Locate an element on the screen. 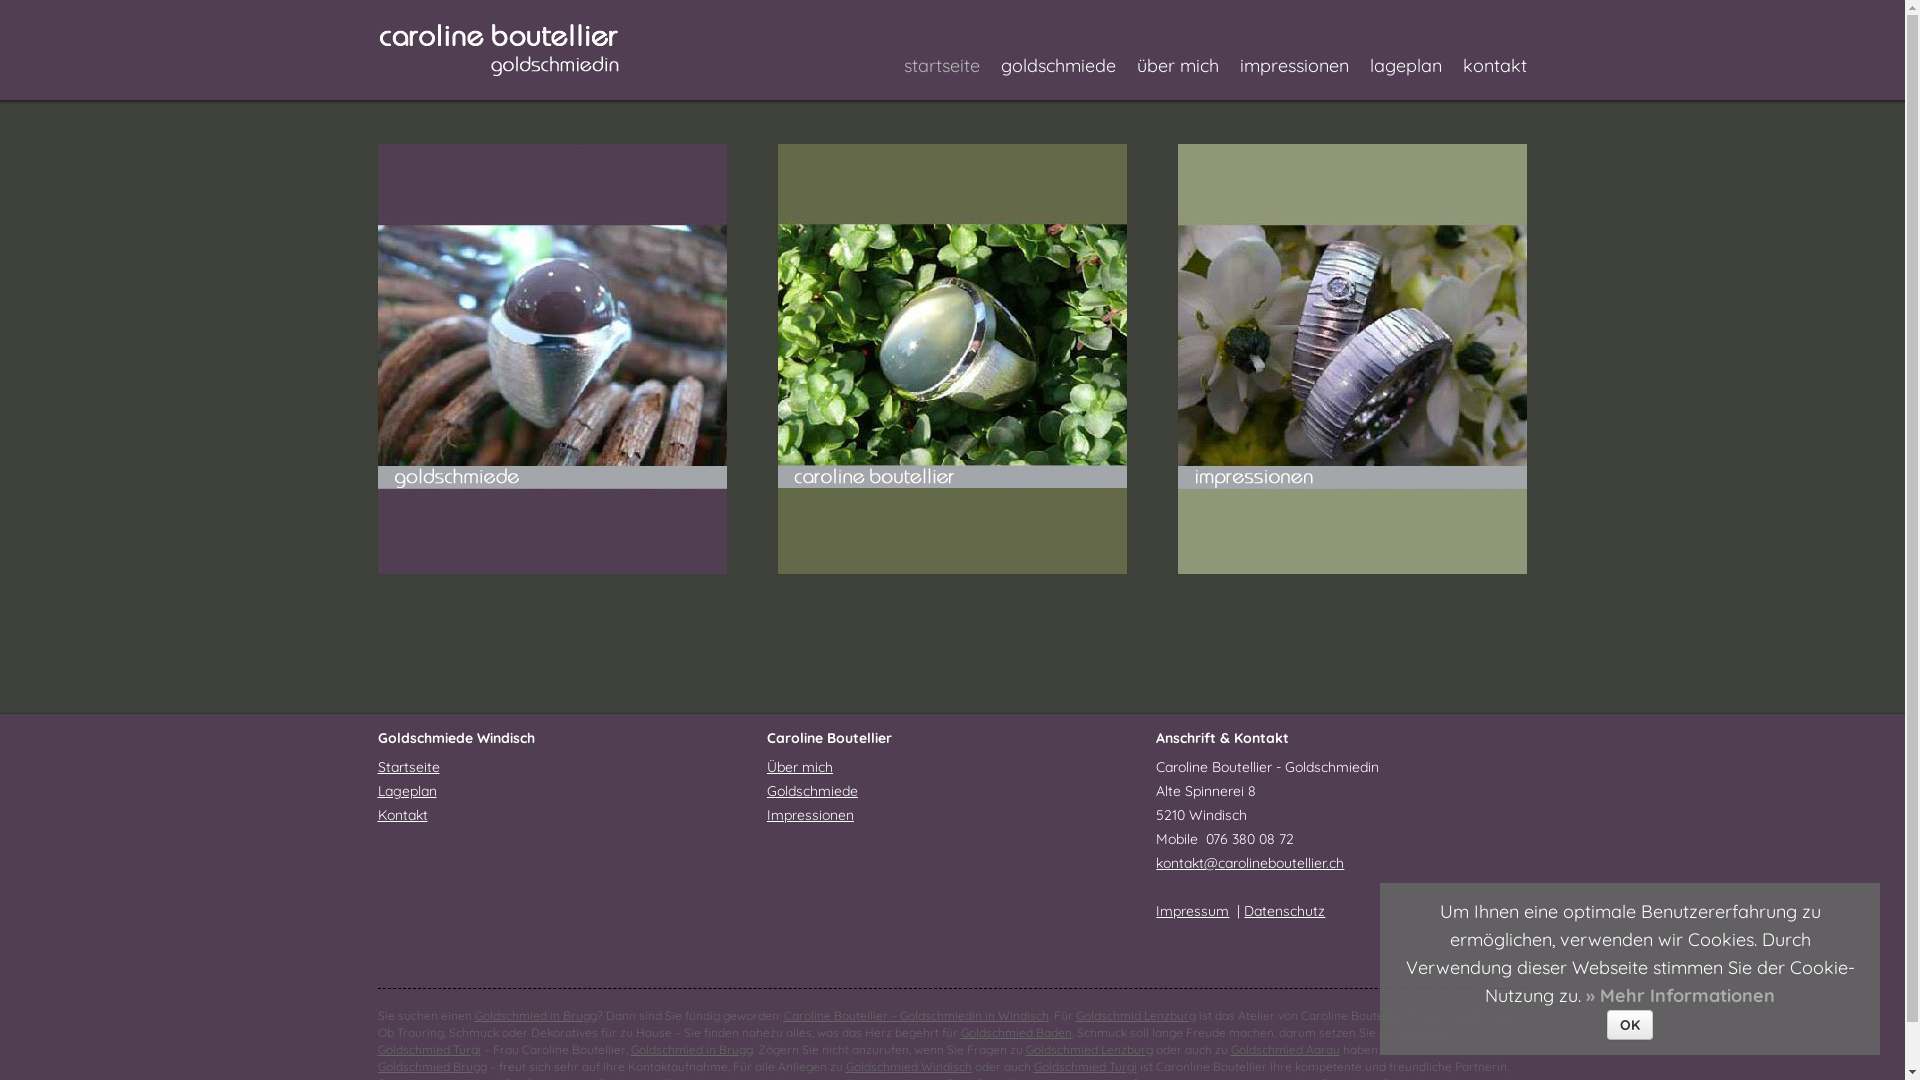  Impressionen is located at coordinates (810, 815).